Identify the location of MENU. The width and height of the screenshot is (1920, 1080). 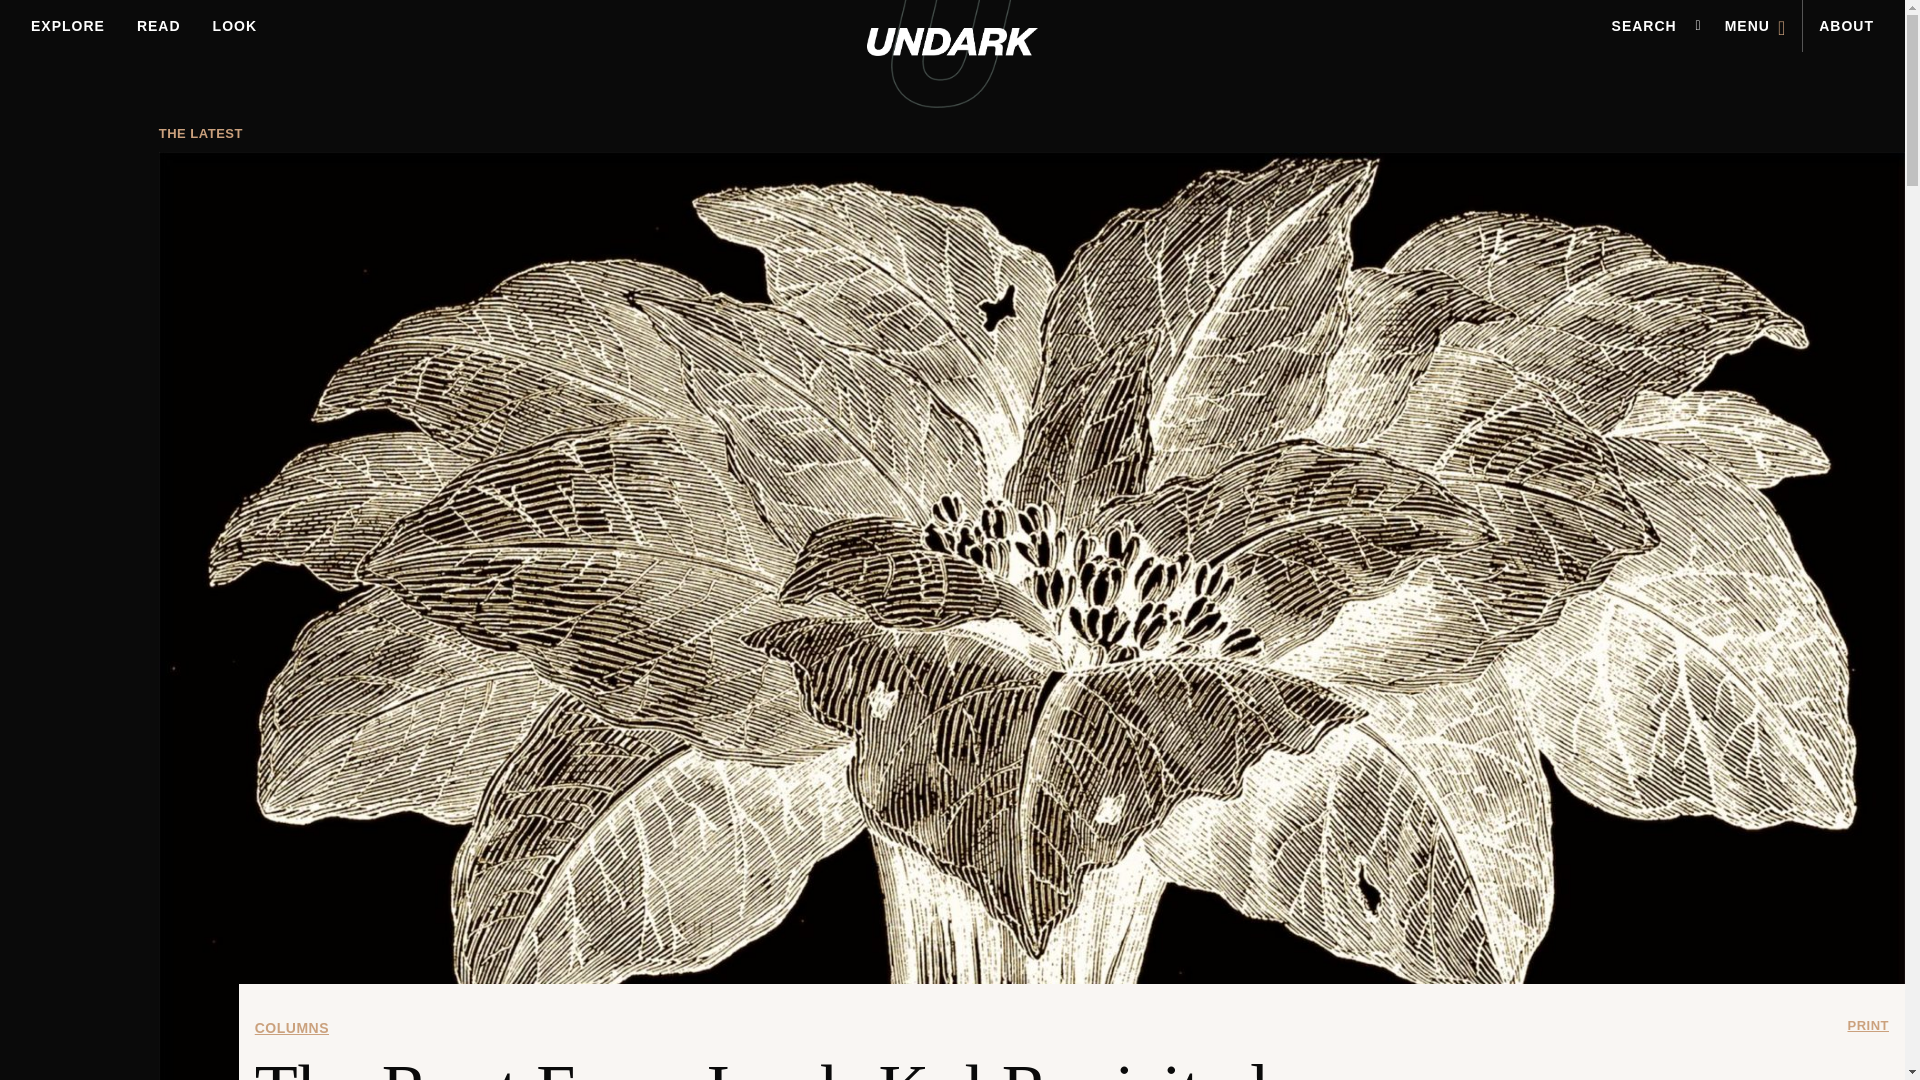
(1755, 26).